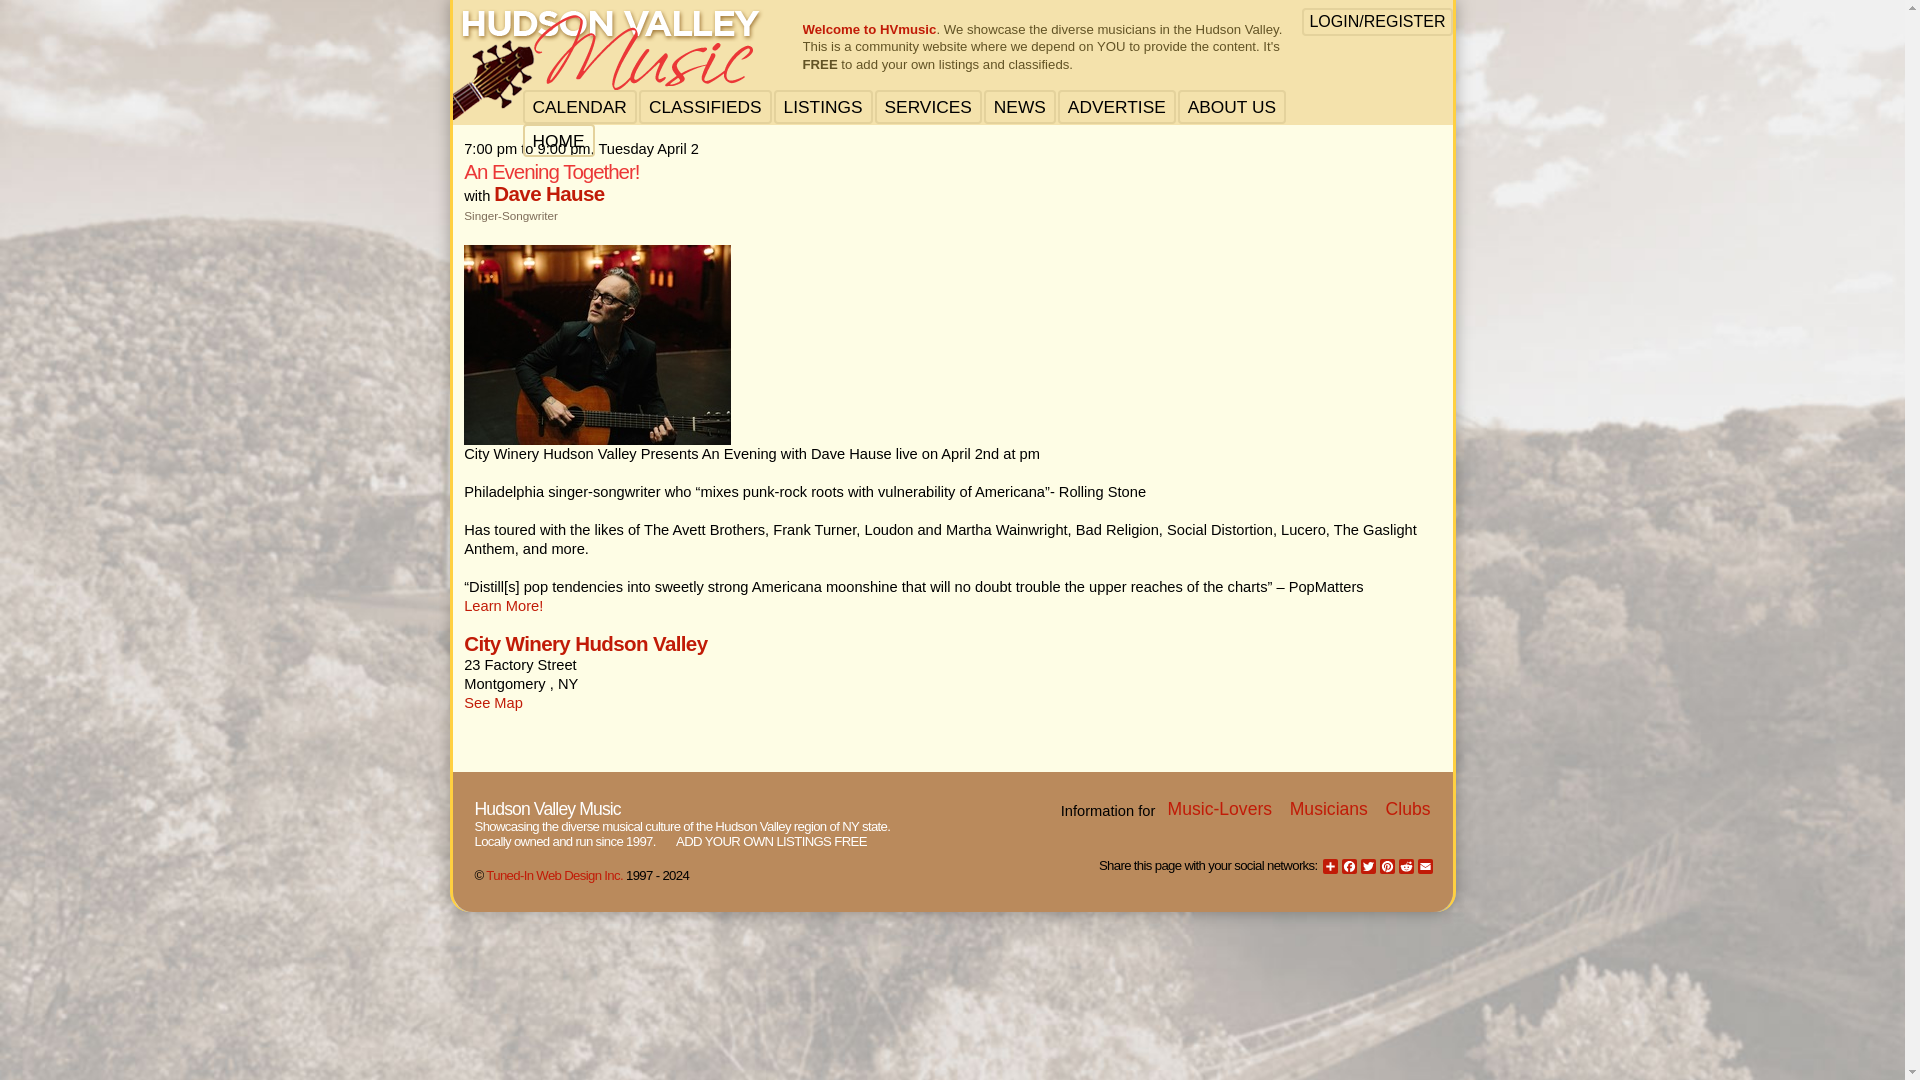 This screenshot has height=1080, width=1920. What do you see at coordinates (578, 107) in the screenshot?
I see `CALENDAR` at bounding box center [578, 107].